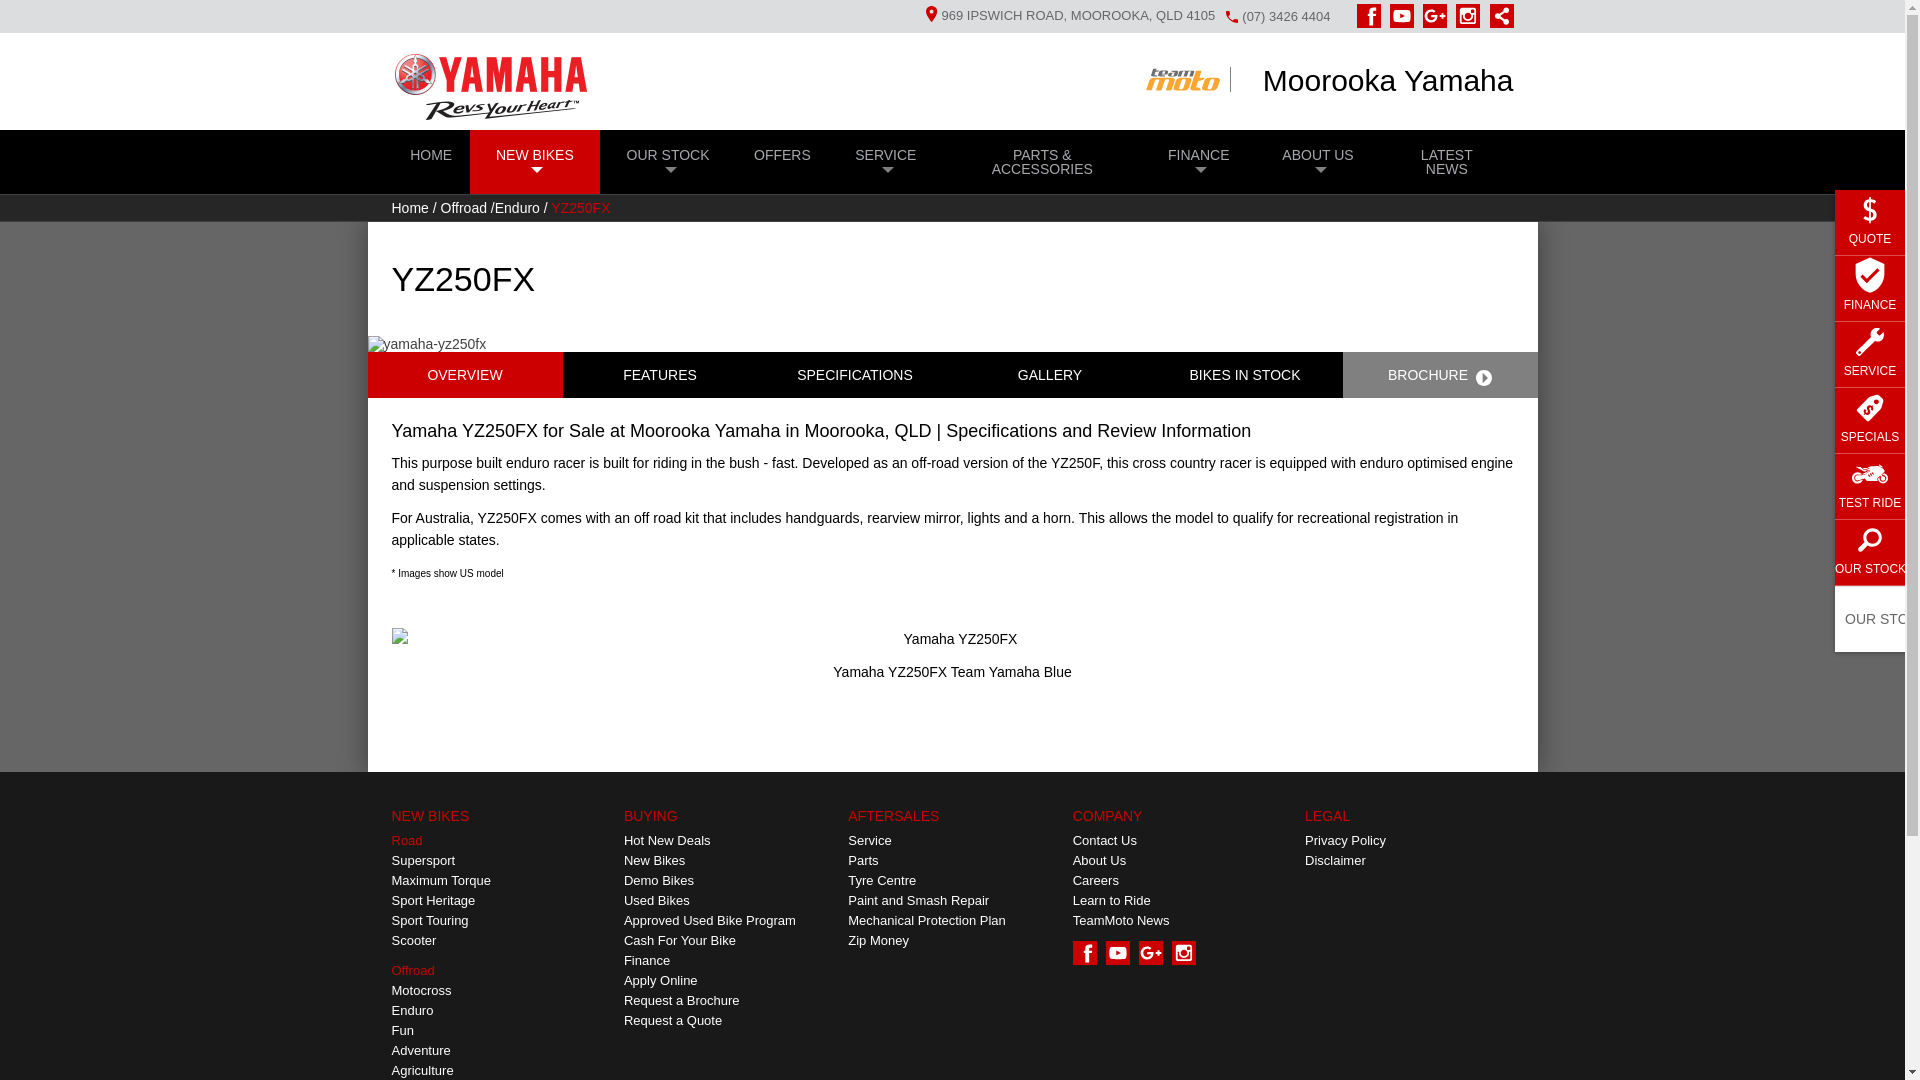 The image size is (1920, 1080). What do you see at coordinates (1064, 14) in the screenshot?
I see `969 IPSWICH ROAD, MOOROOKA, QLD 4105` at bounding box center [1064, 14].